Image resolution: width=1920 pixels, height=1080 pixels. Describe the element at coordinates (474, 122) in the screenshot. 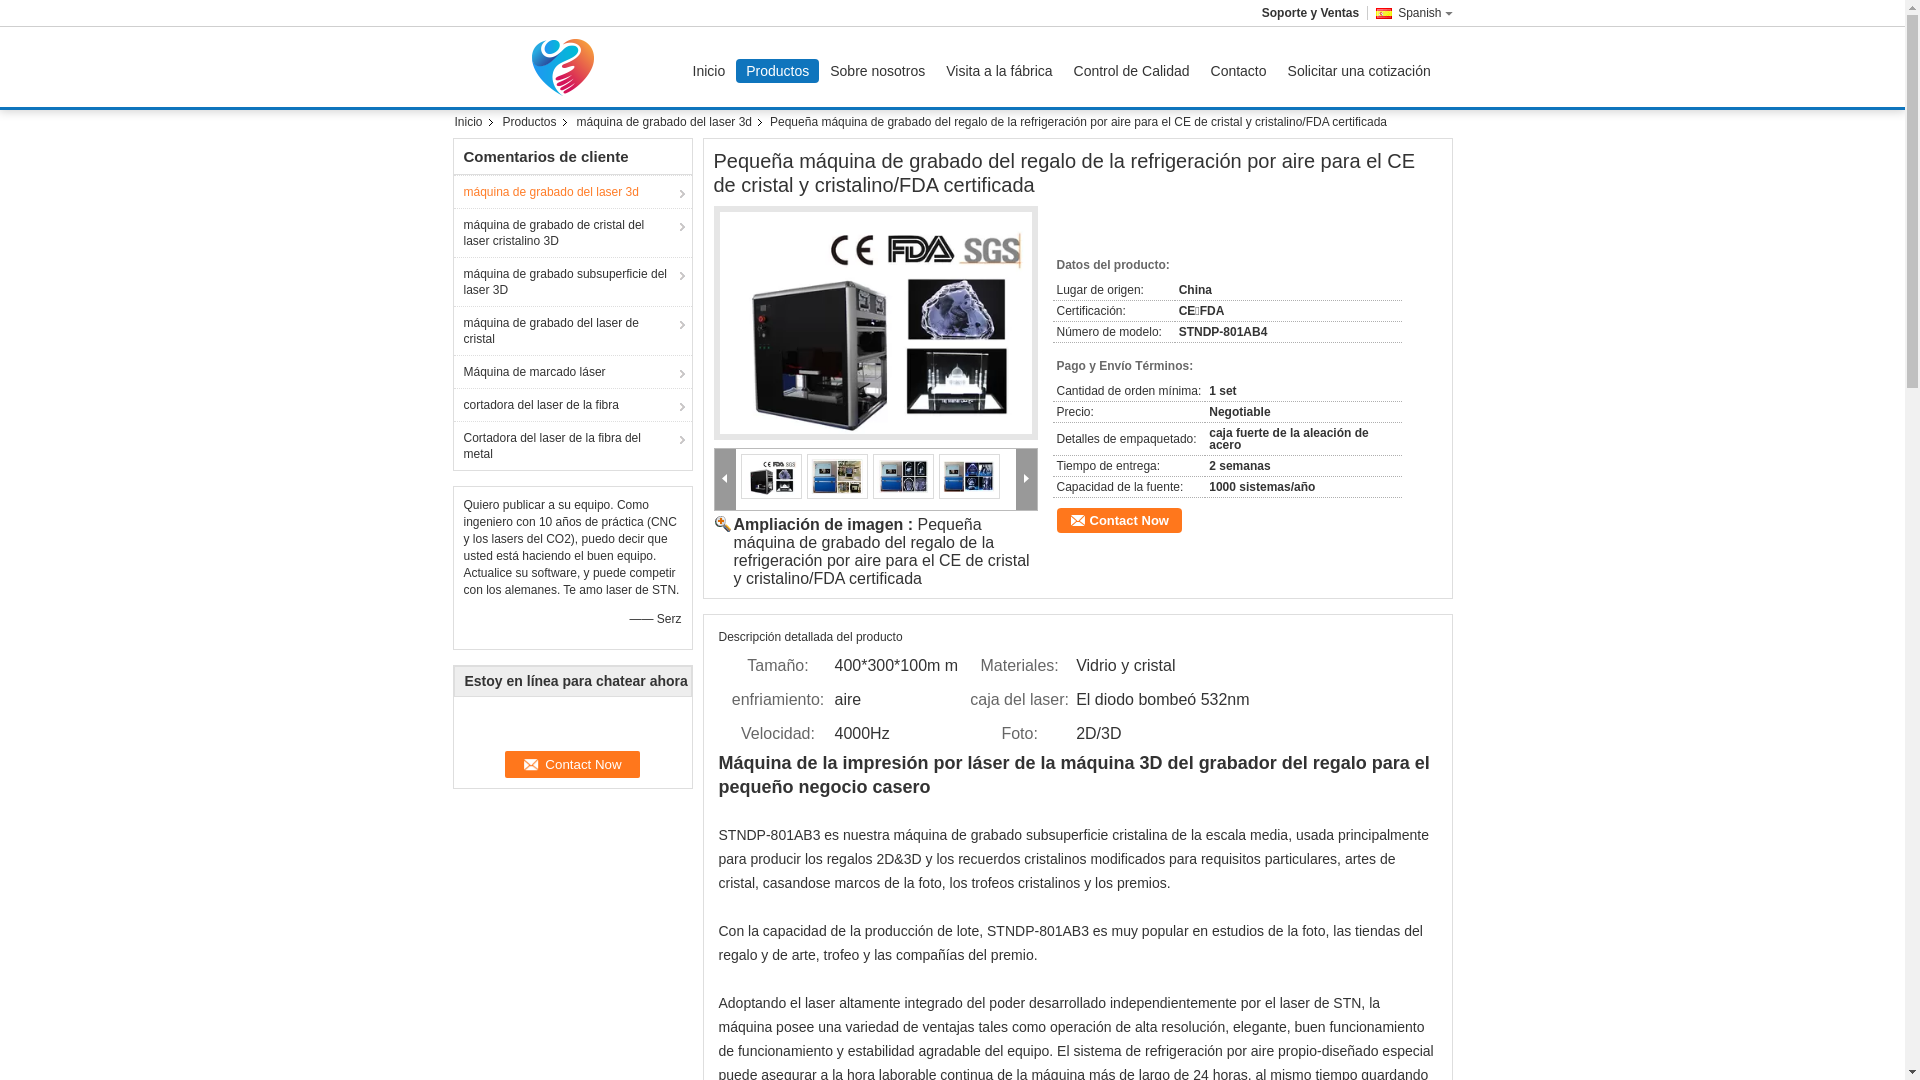

I see `Inicio` at that location.